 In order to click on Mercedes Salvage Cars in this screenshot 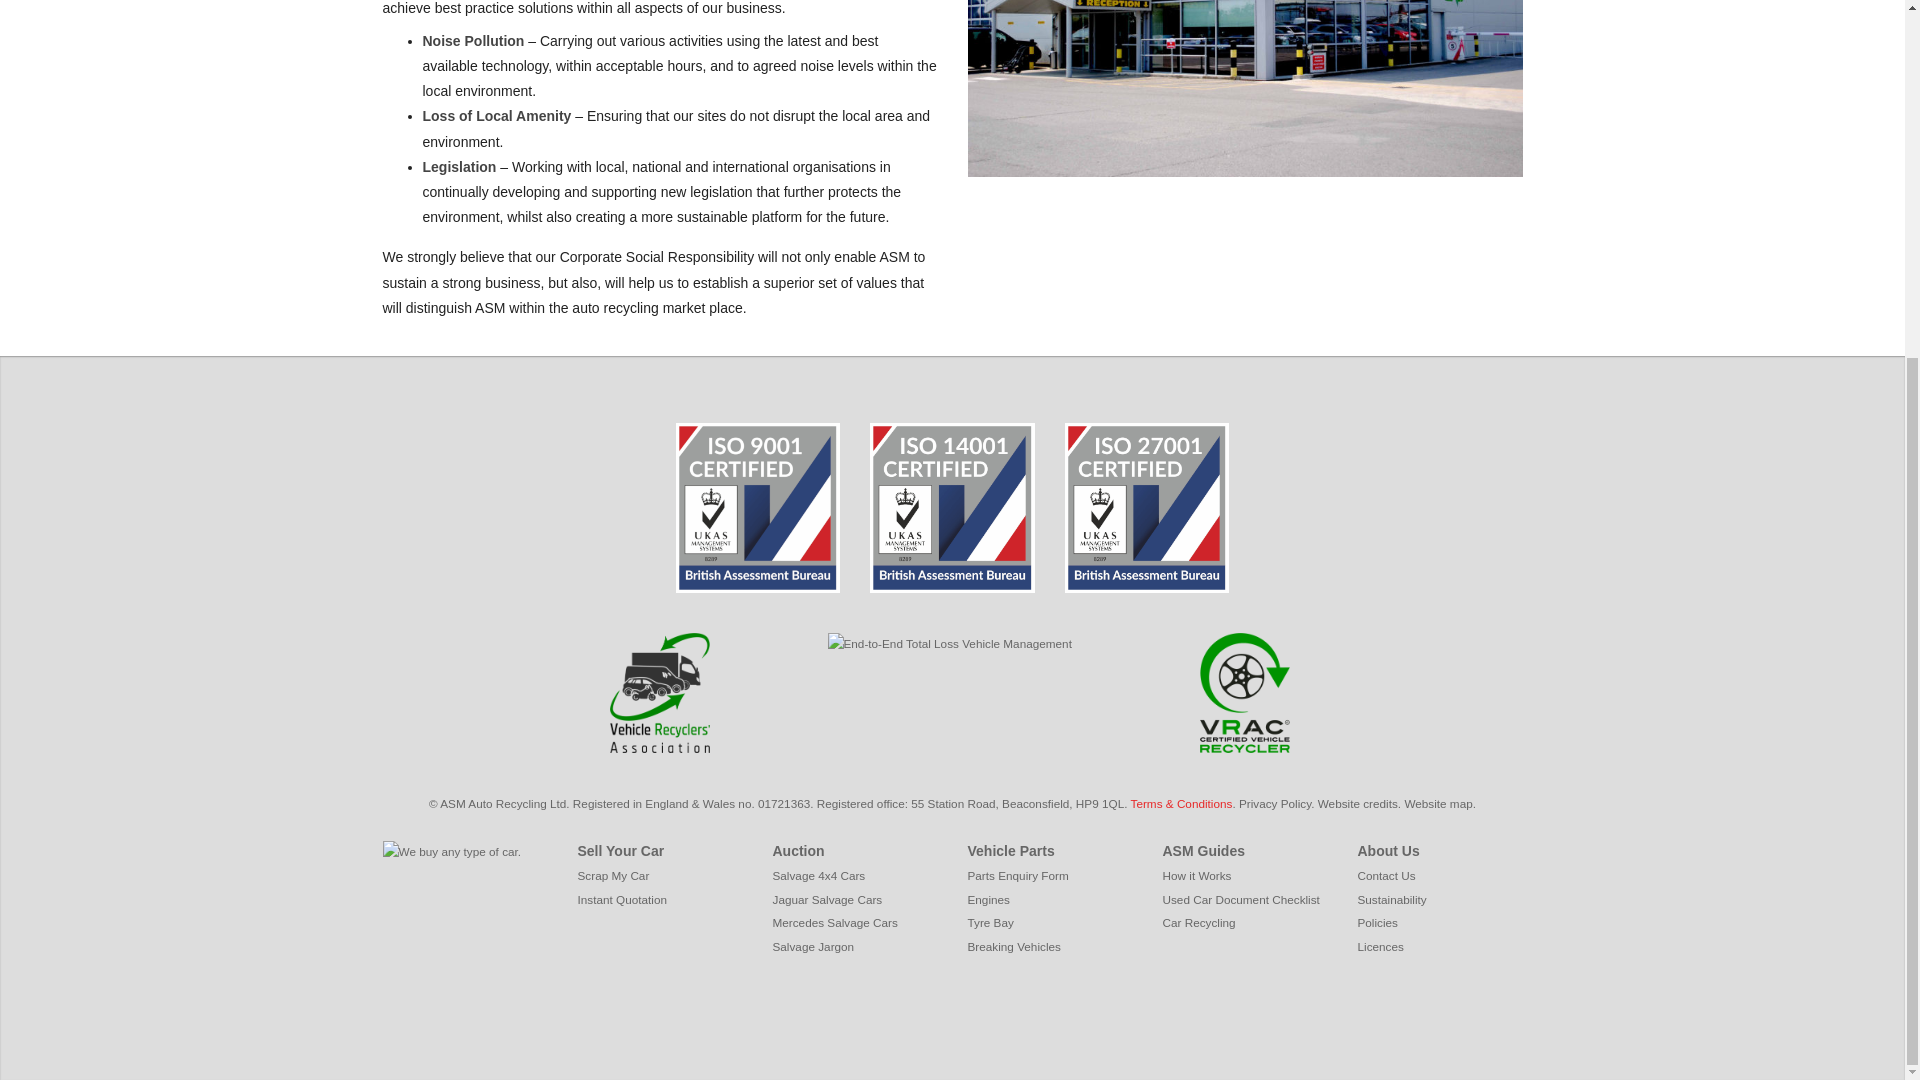, I will do `click(834, 922)`.